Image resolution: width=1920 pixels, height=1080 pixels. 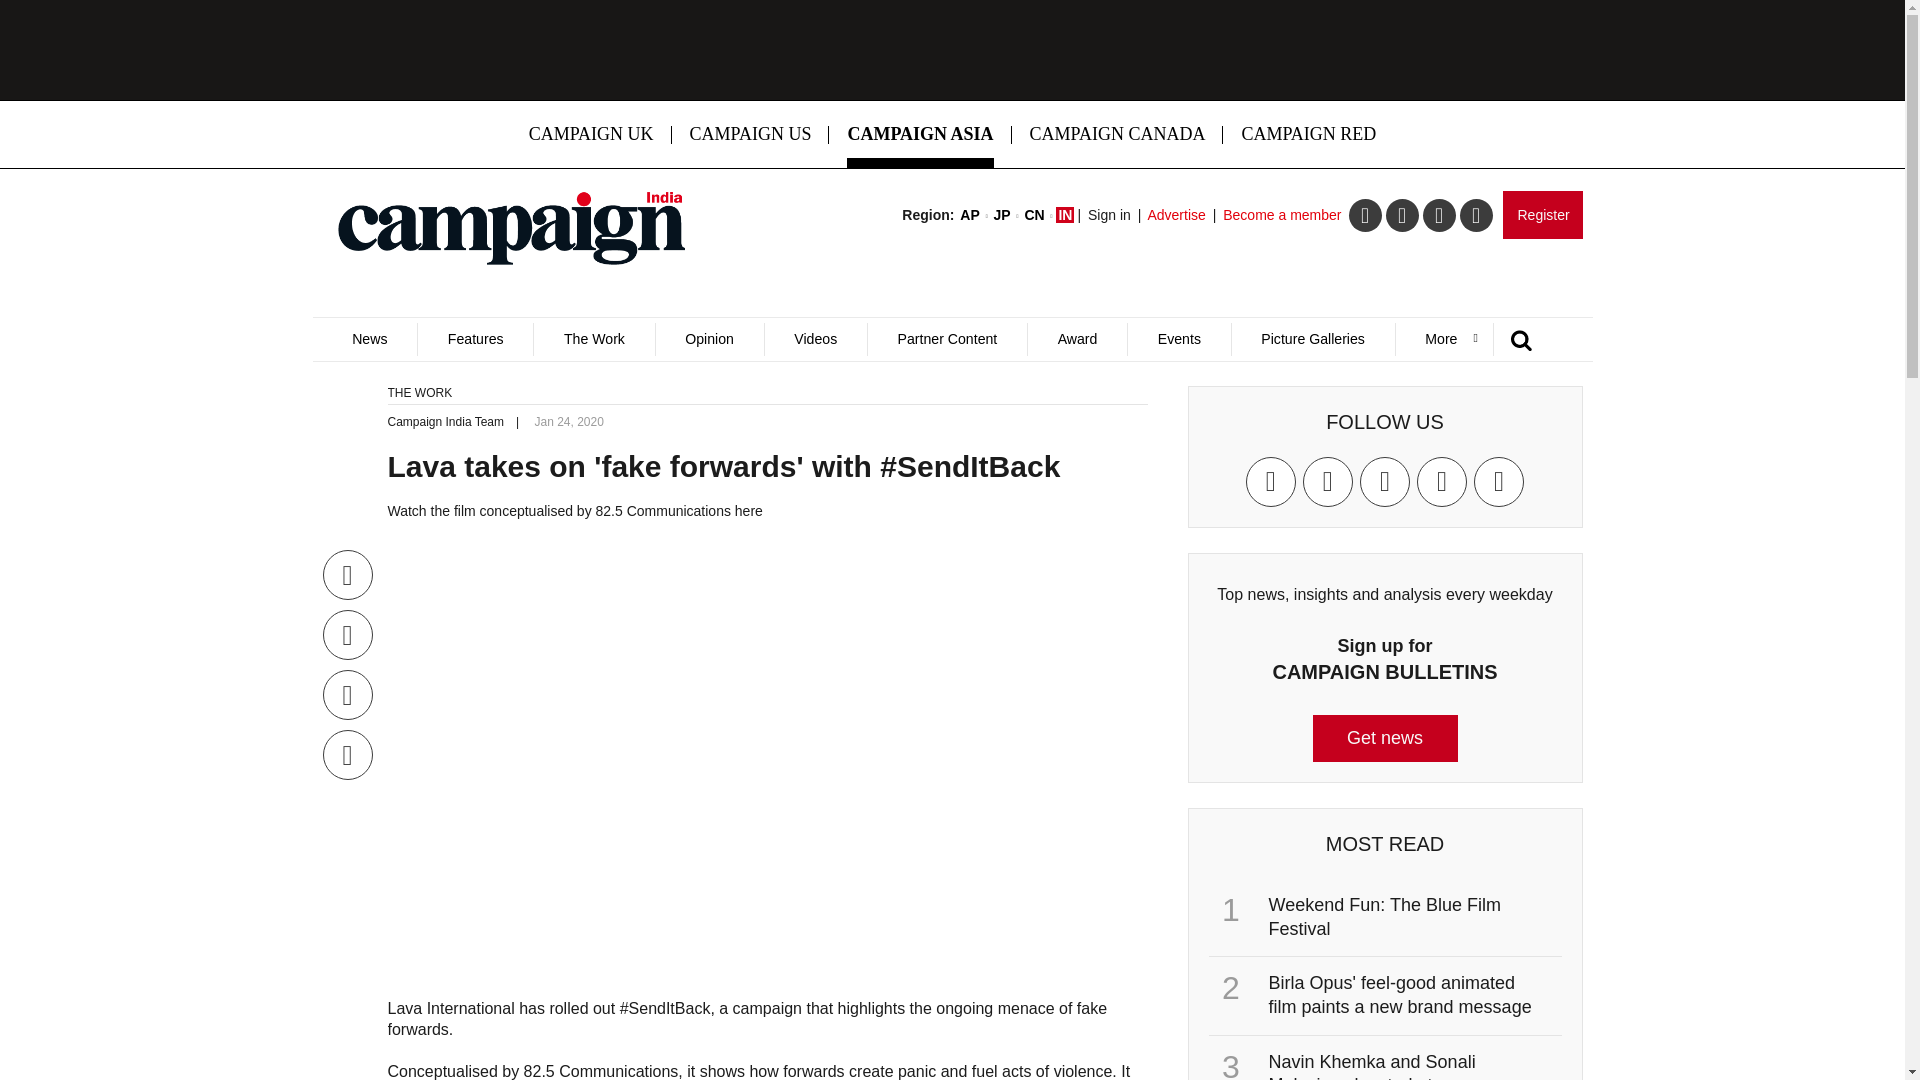 I want to click on Advertise, so click(x=1176, y=214).